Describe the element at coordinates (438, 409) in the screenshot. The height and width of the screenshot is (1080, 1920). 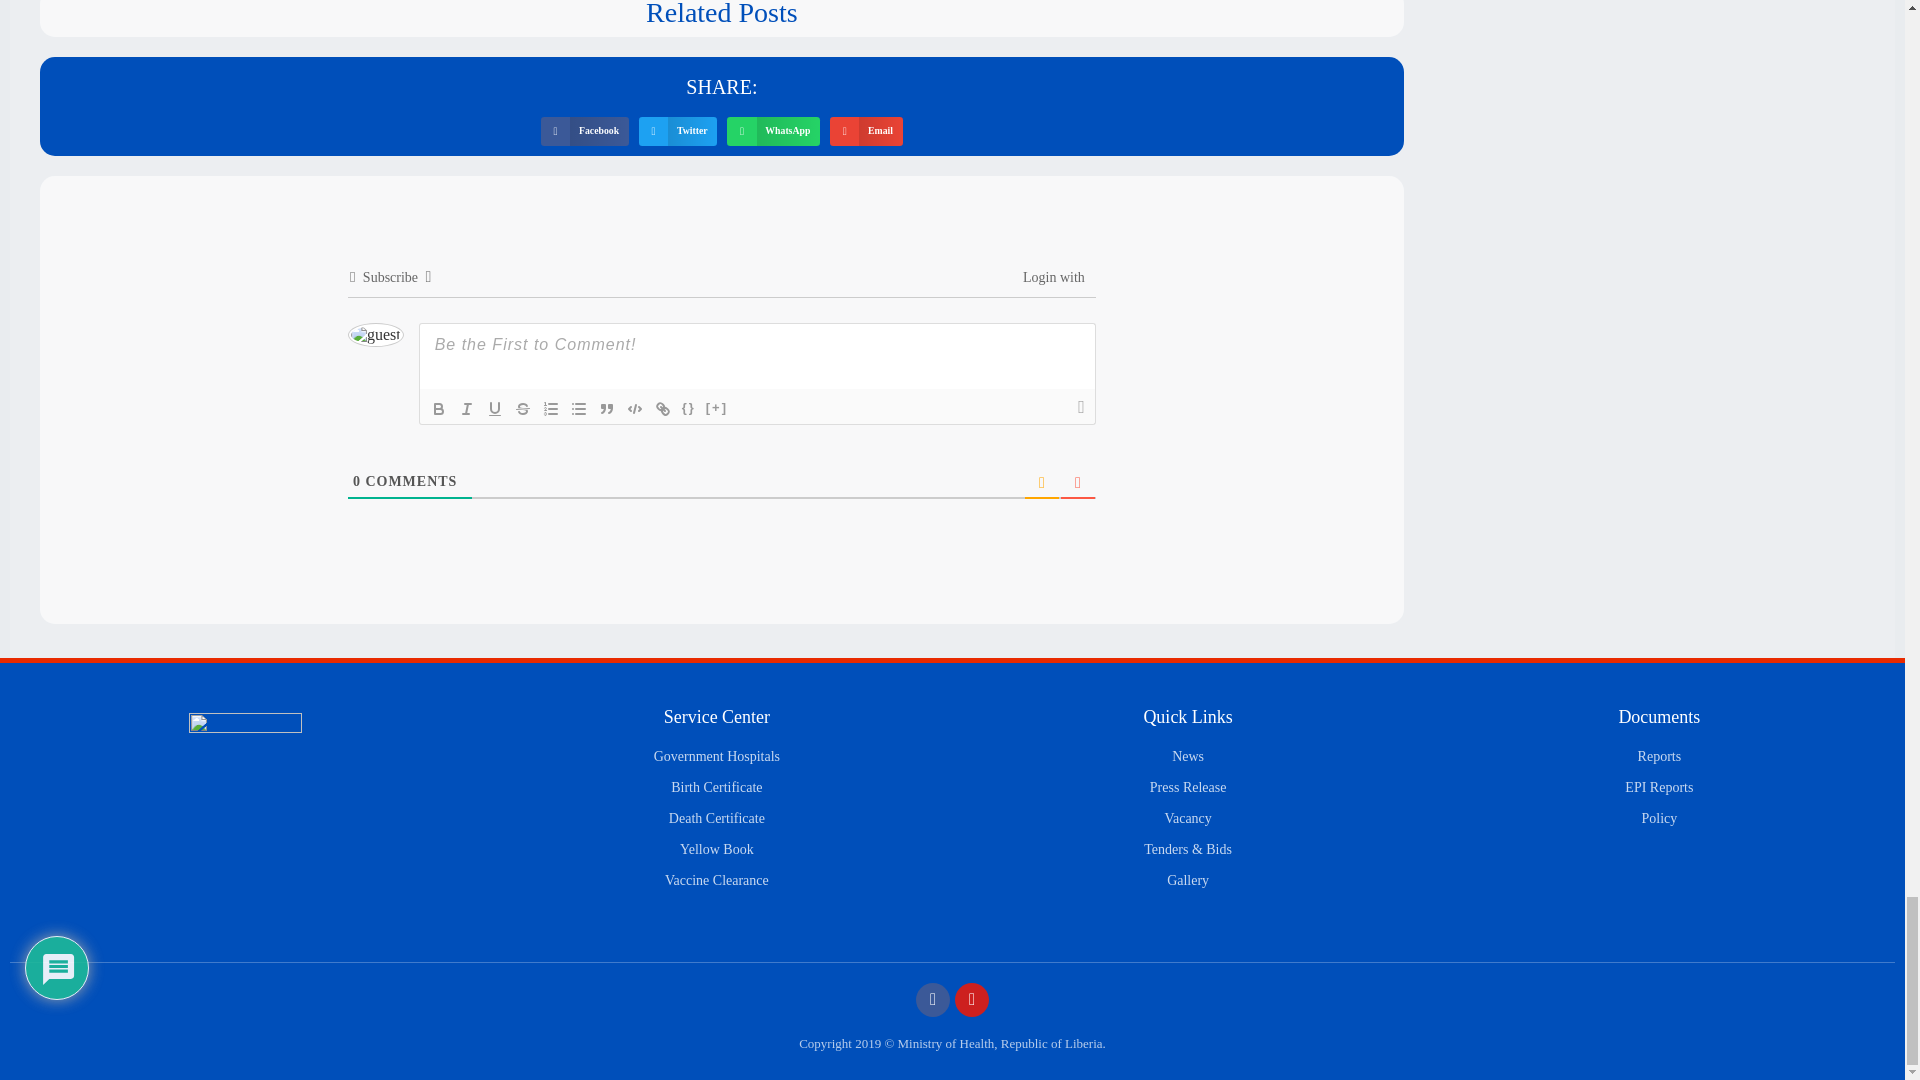
I see `Bold` at that location.